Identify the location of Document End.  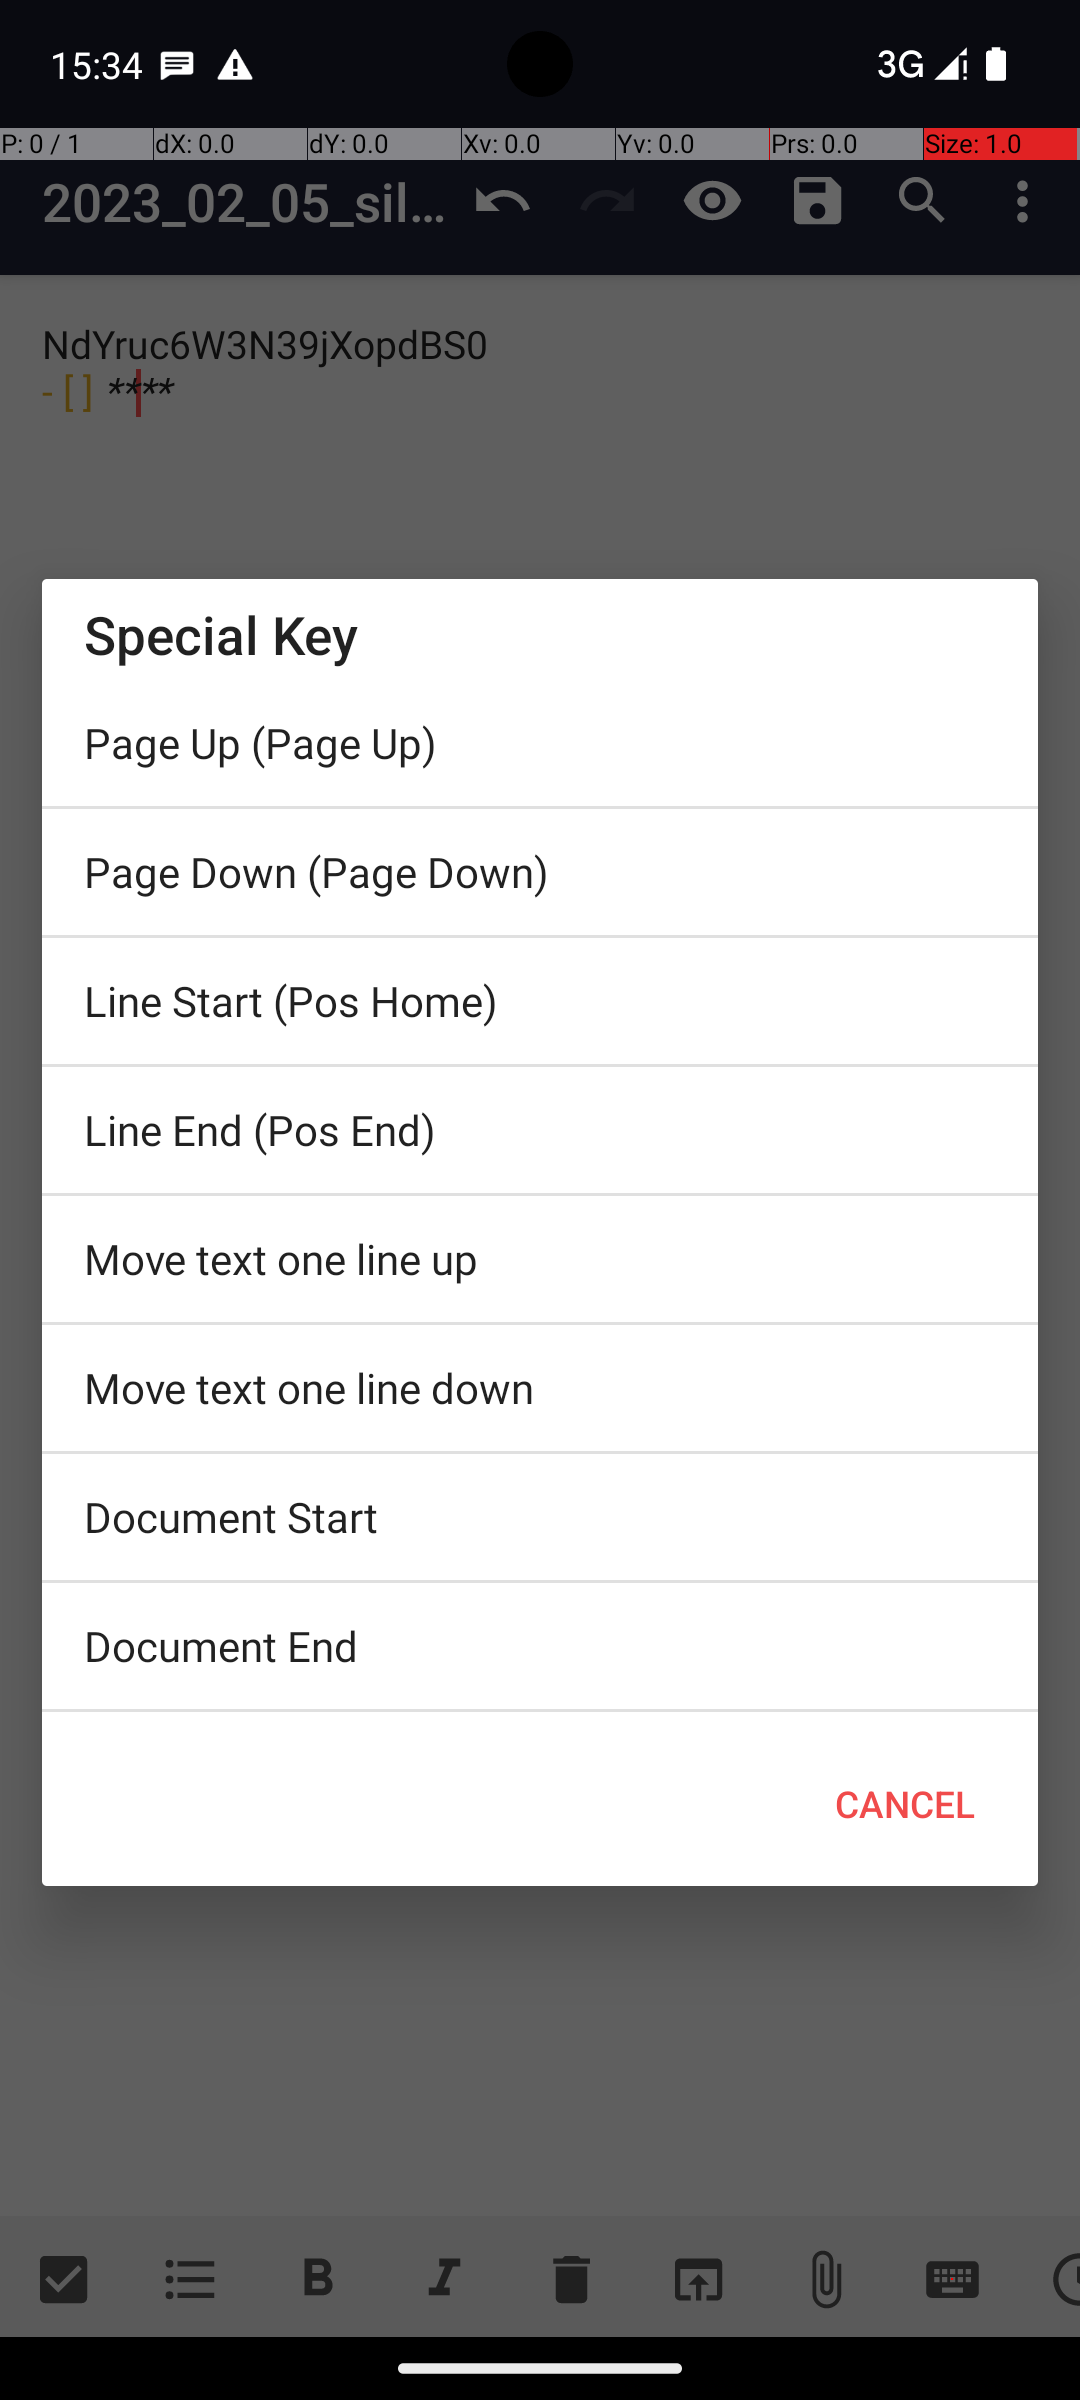
(540, 1646).